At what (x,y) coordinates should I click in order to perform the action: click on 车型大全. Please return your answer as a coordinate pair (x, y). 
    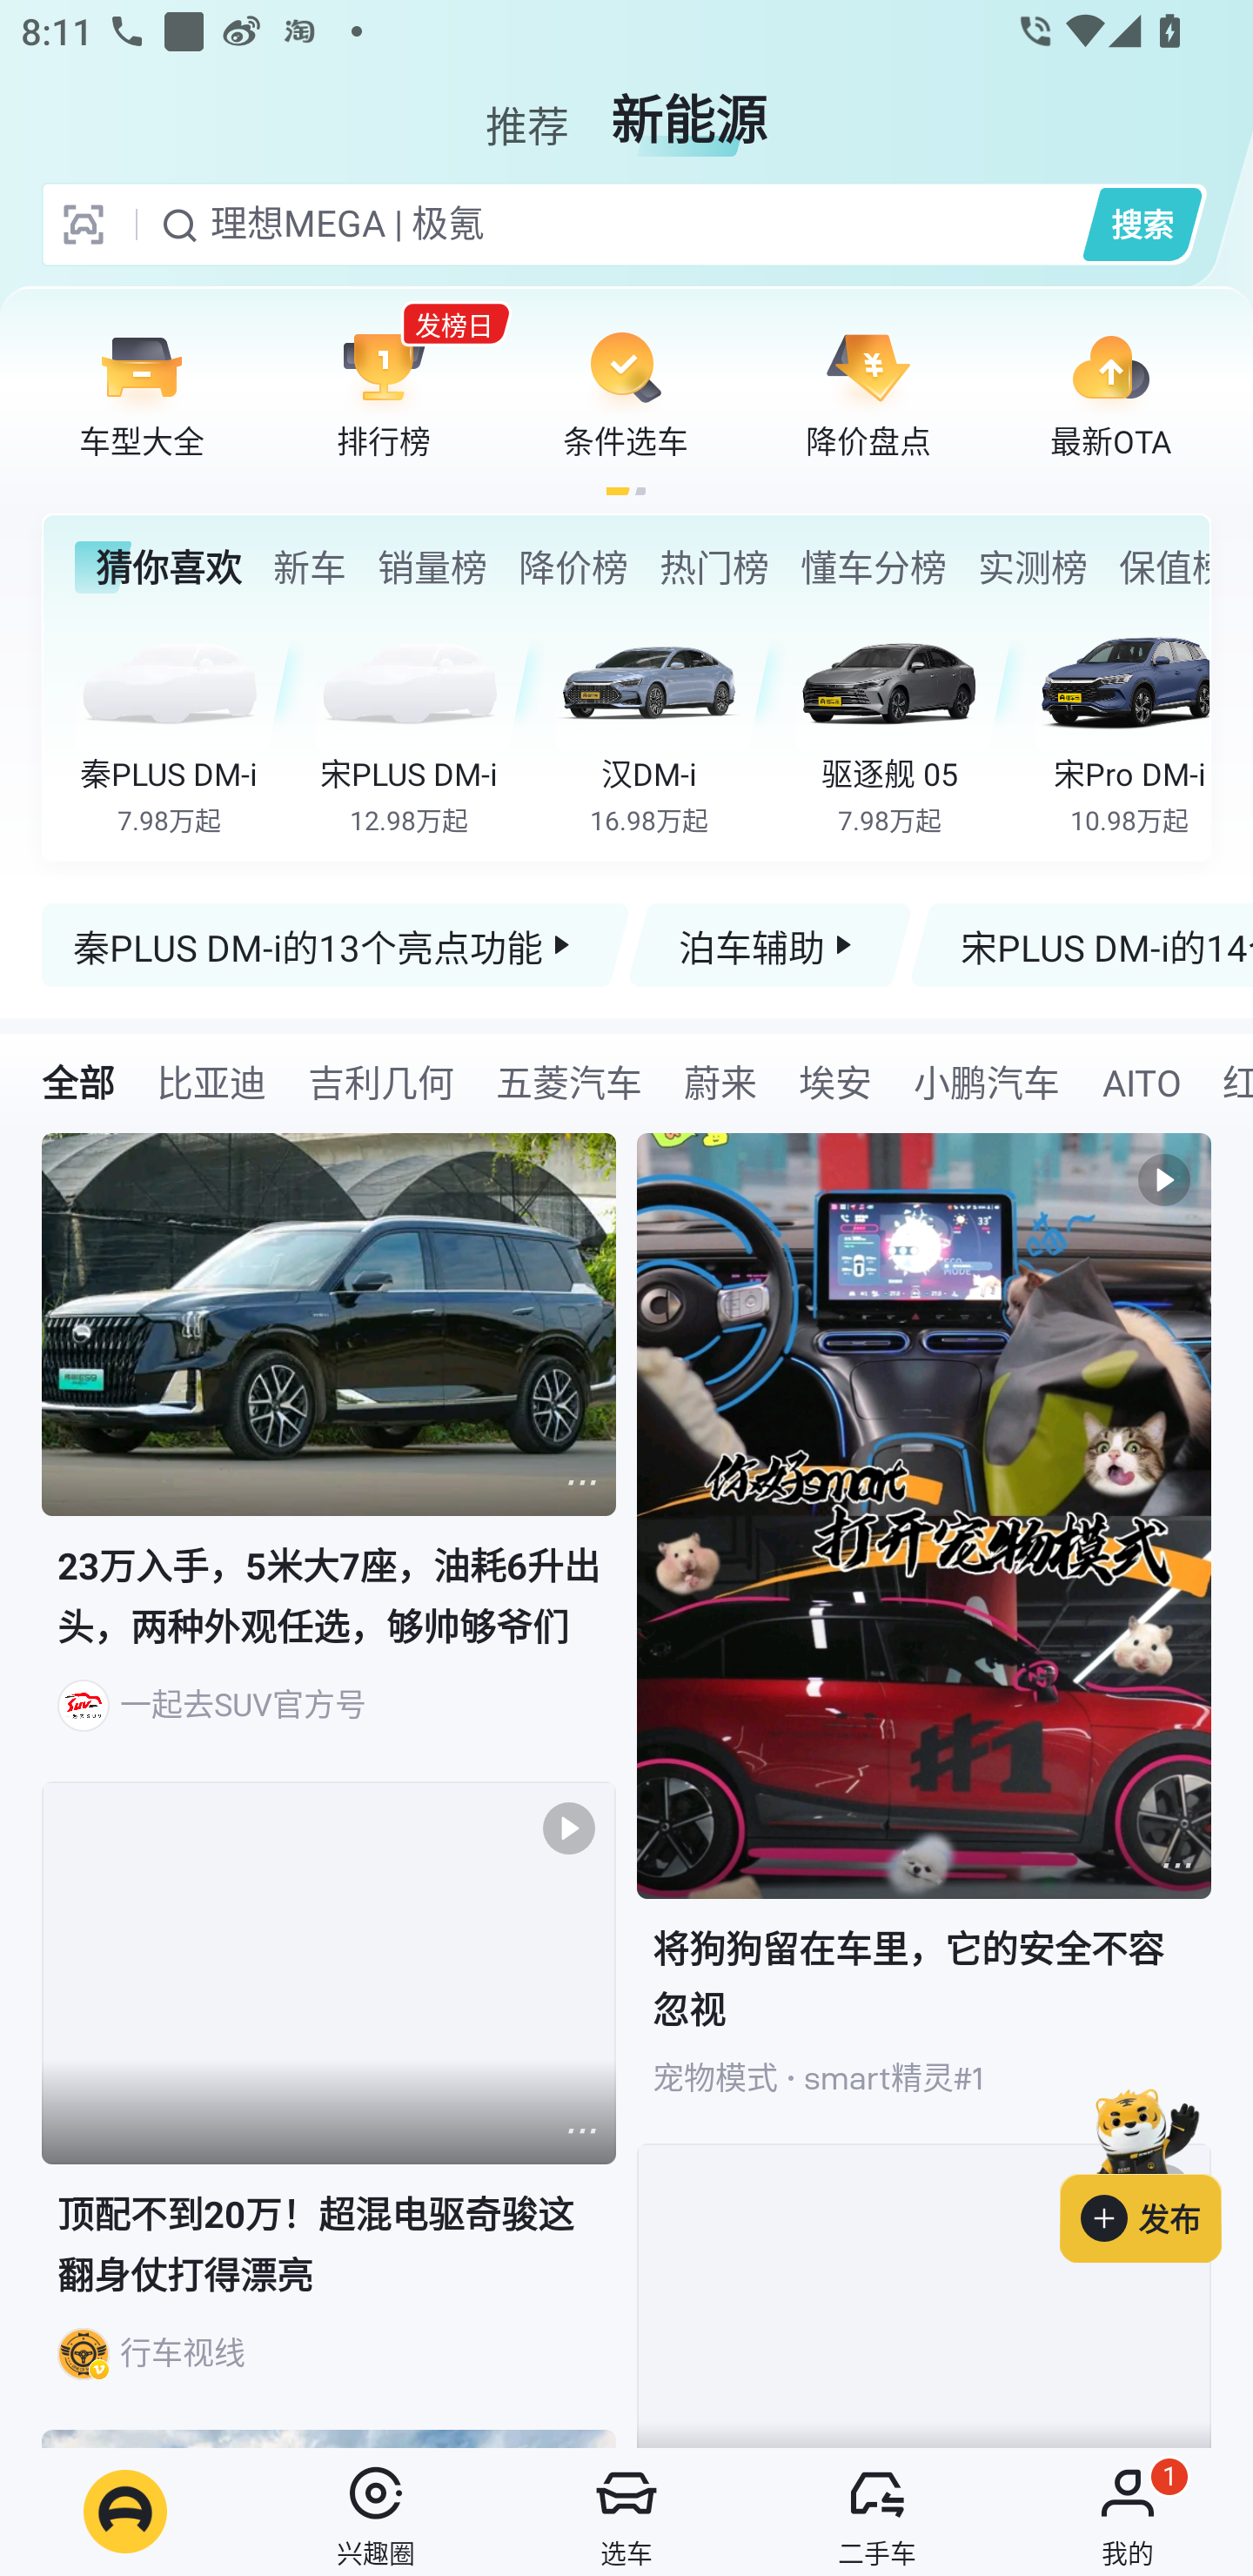
    Looking at the image, I should click on (142, 392).